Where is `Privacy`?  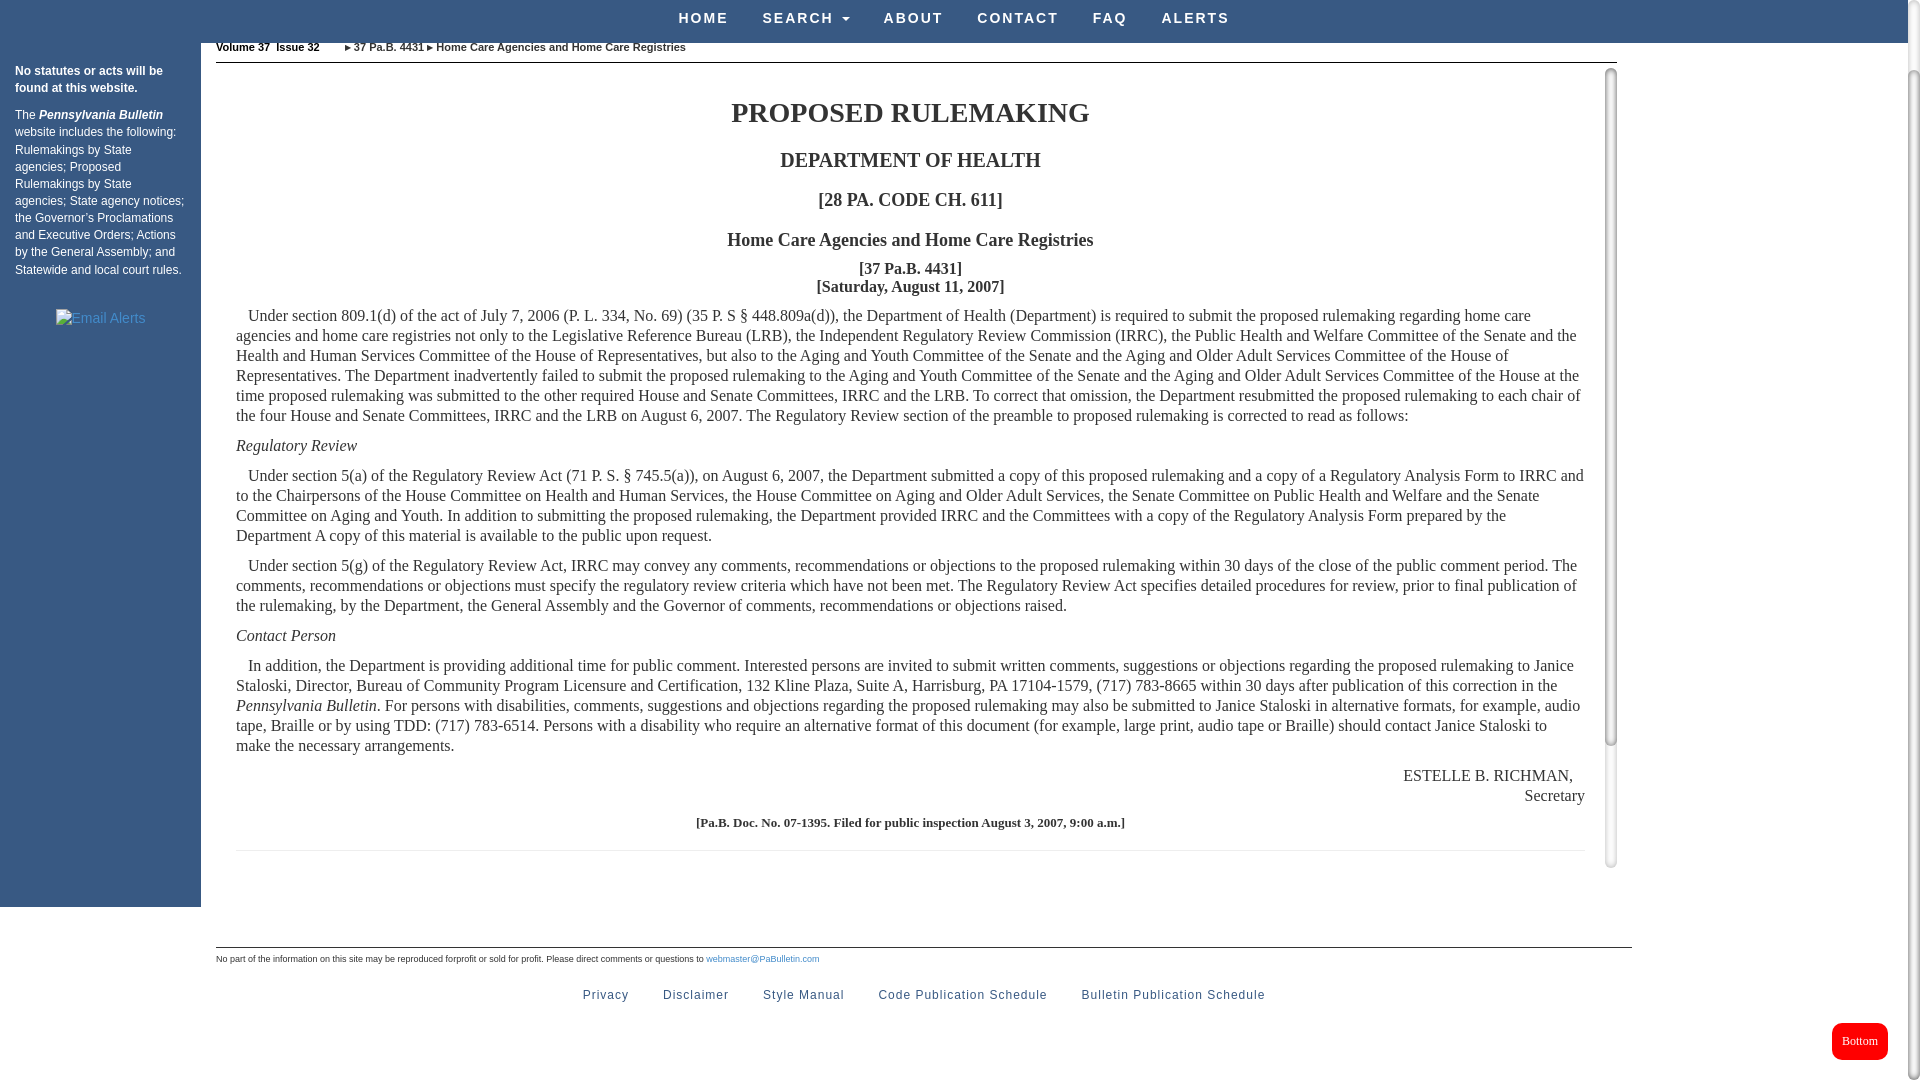 Privacy is located at coordinates (606, 995).